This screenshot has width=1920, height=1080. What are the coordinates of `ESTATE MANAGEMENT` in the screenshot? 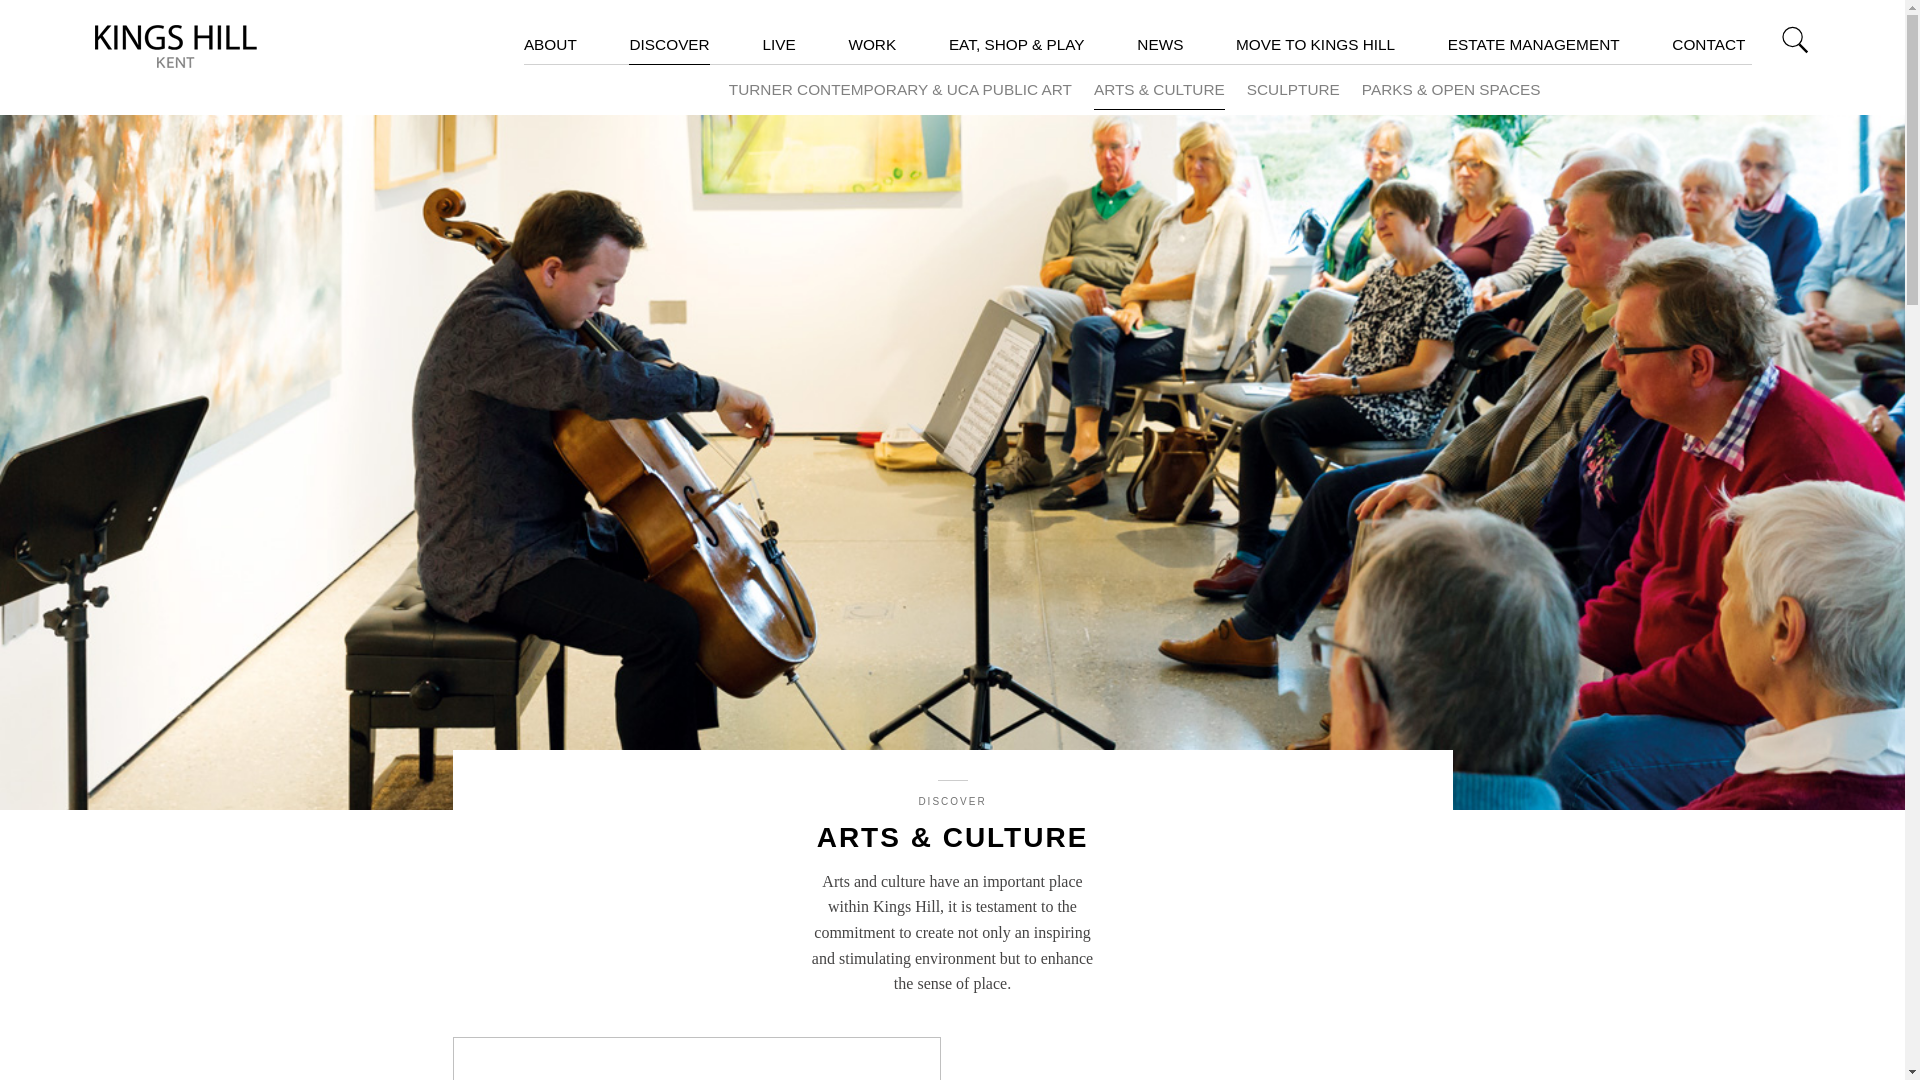 It's located at (1534, 44).